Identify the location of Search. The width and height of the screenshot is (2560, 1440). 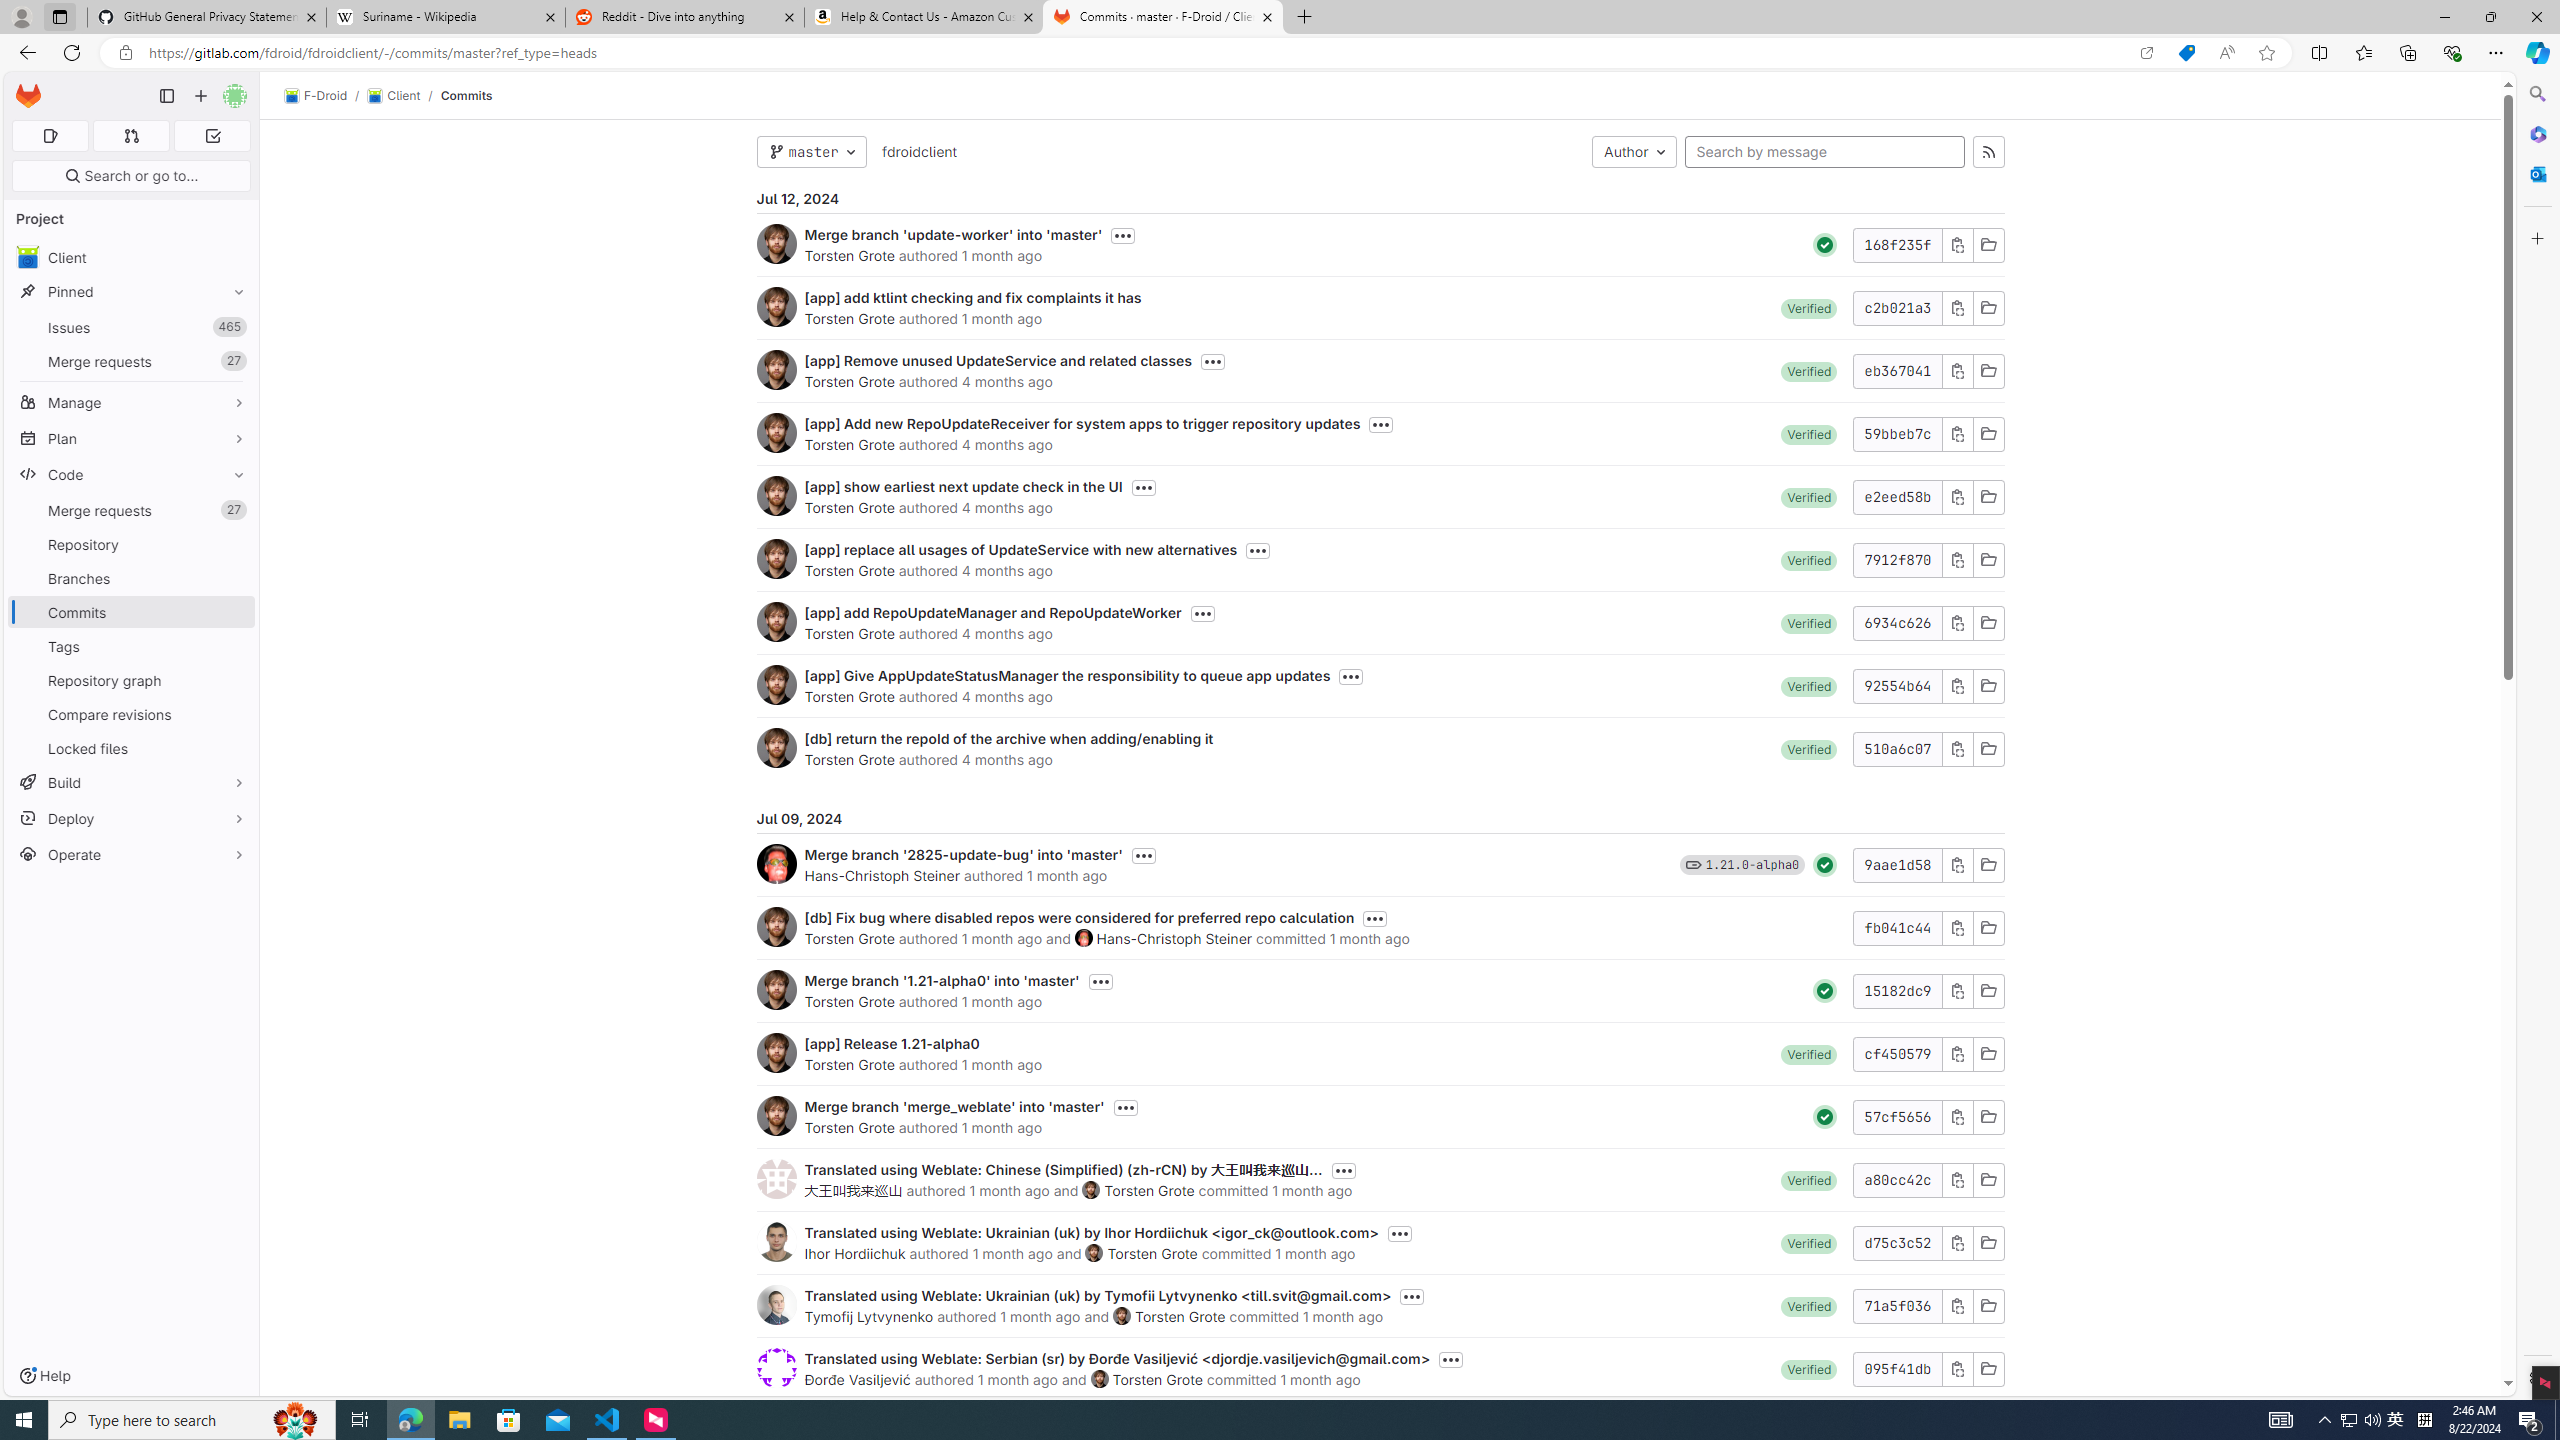
(2536, 94).